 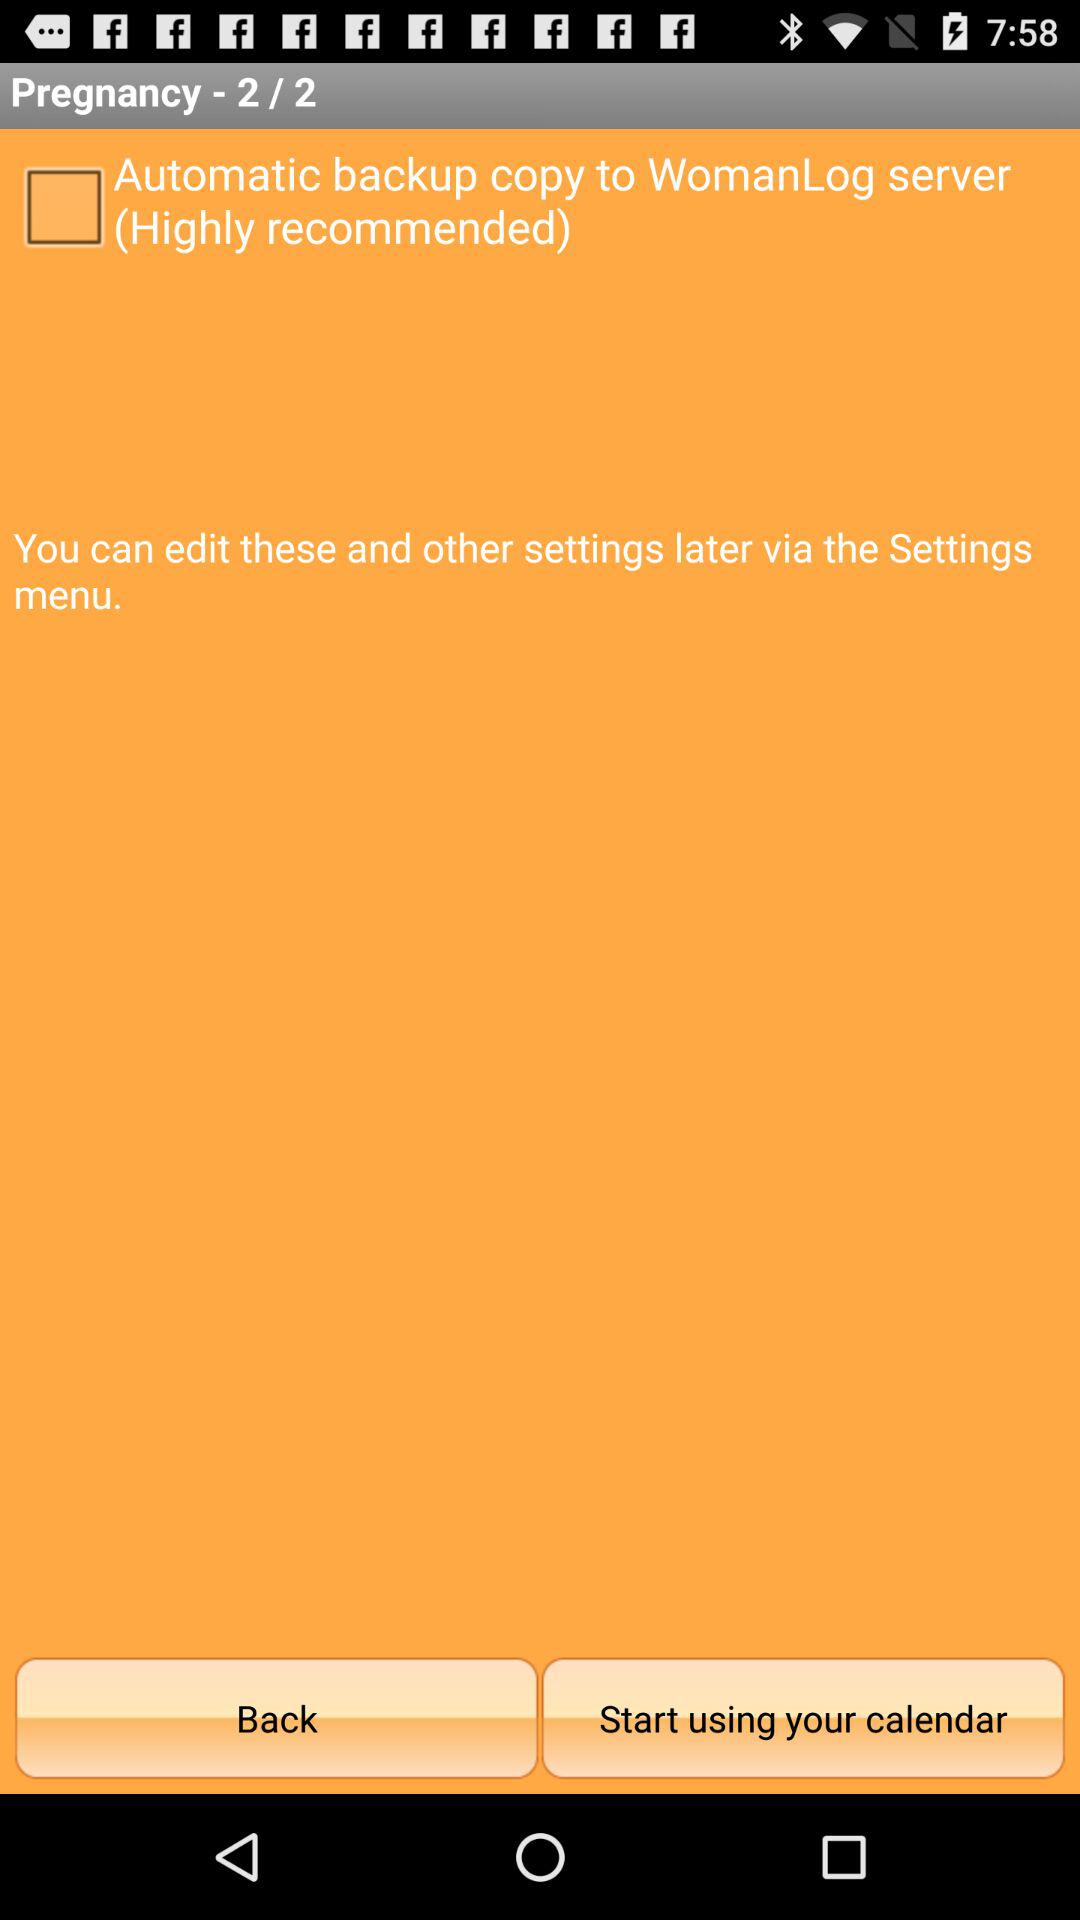 I want to click on choose icon next to the back item, so click(x=803, y=1718).